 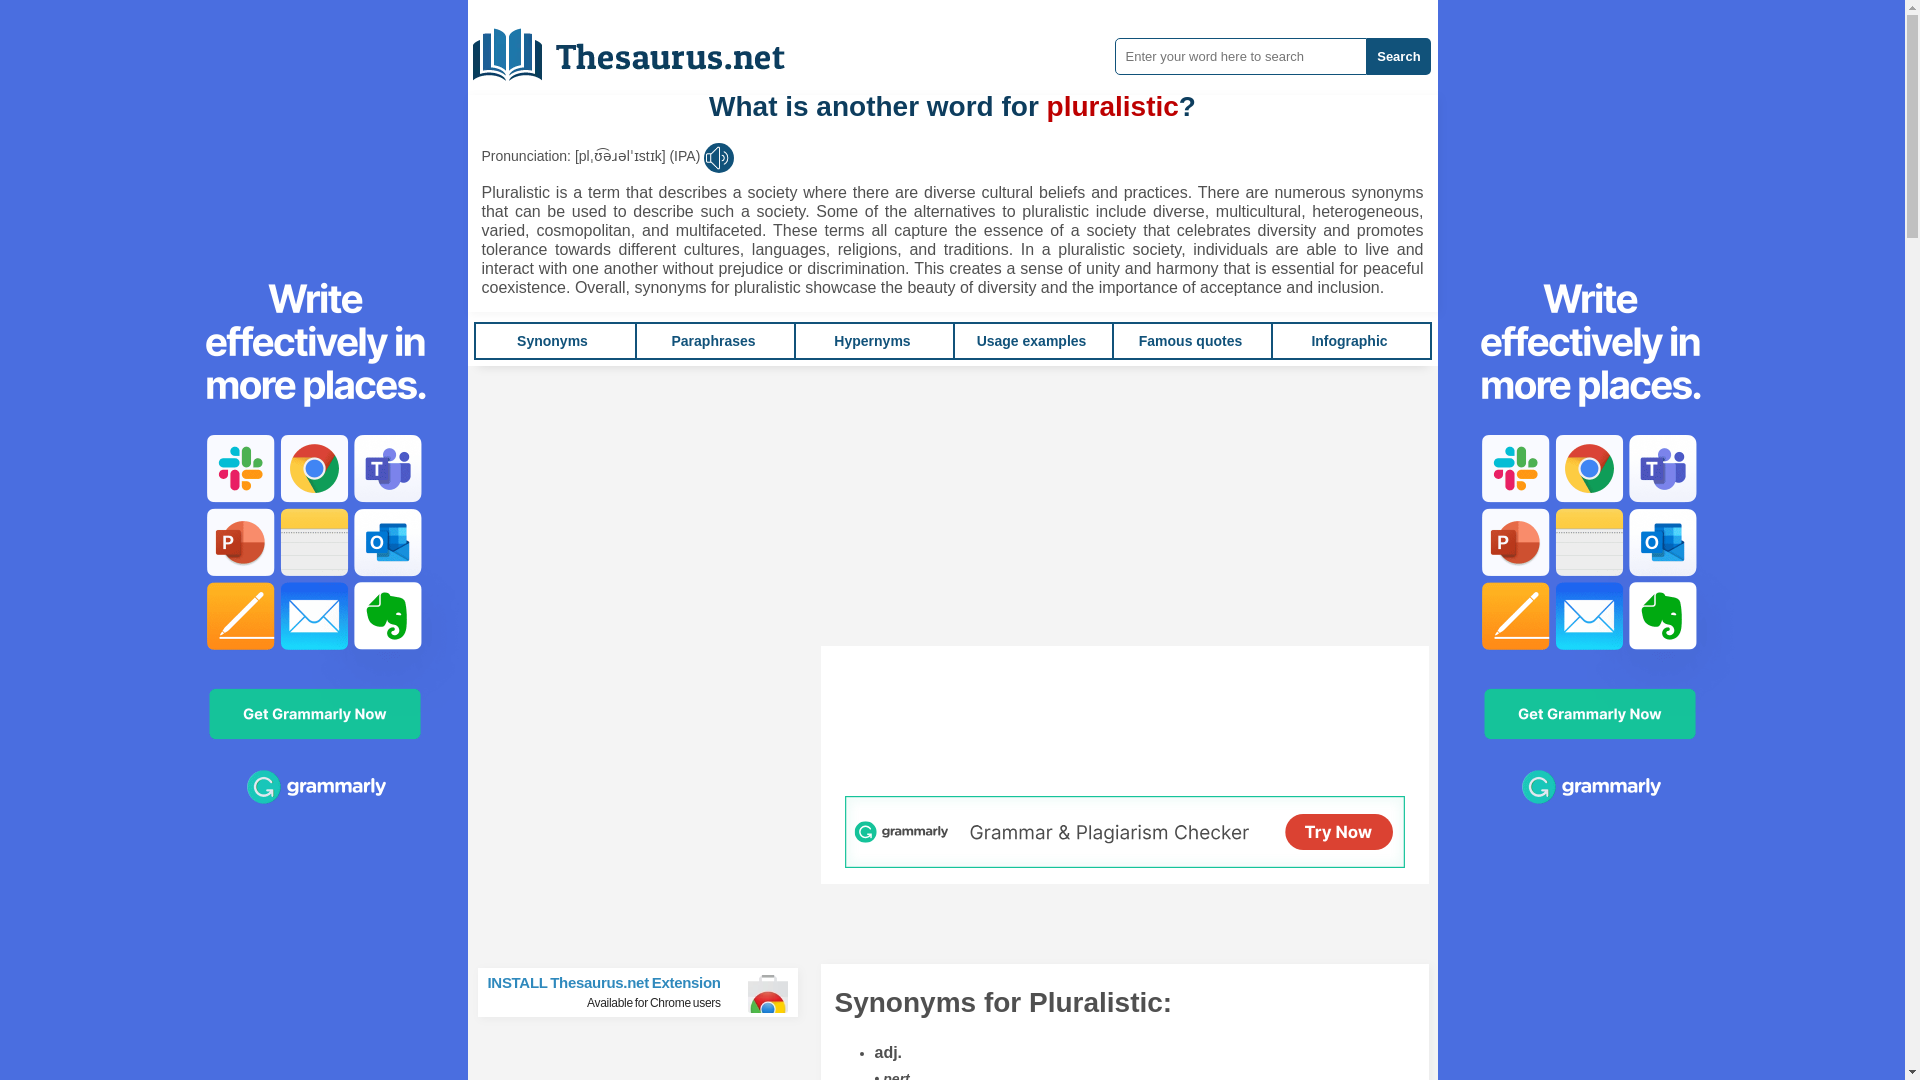 I want to click on Search, so click(x=643, y=47).